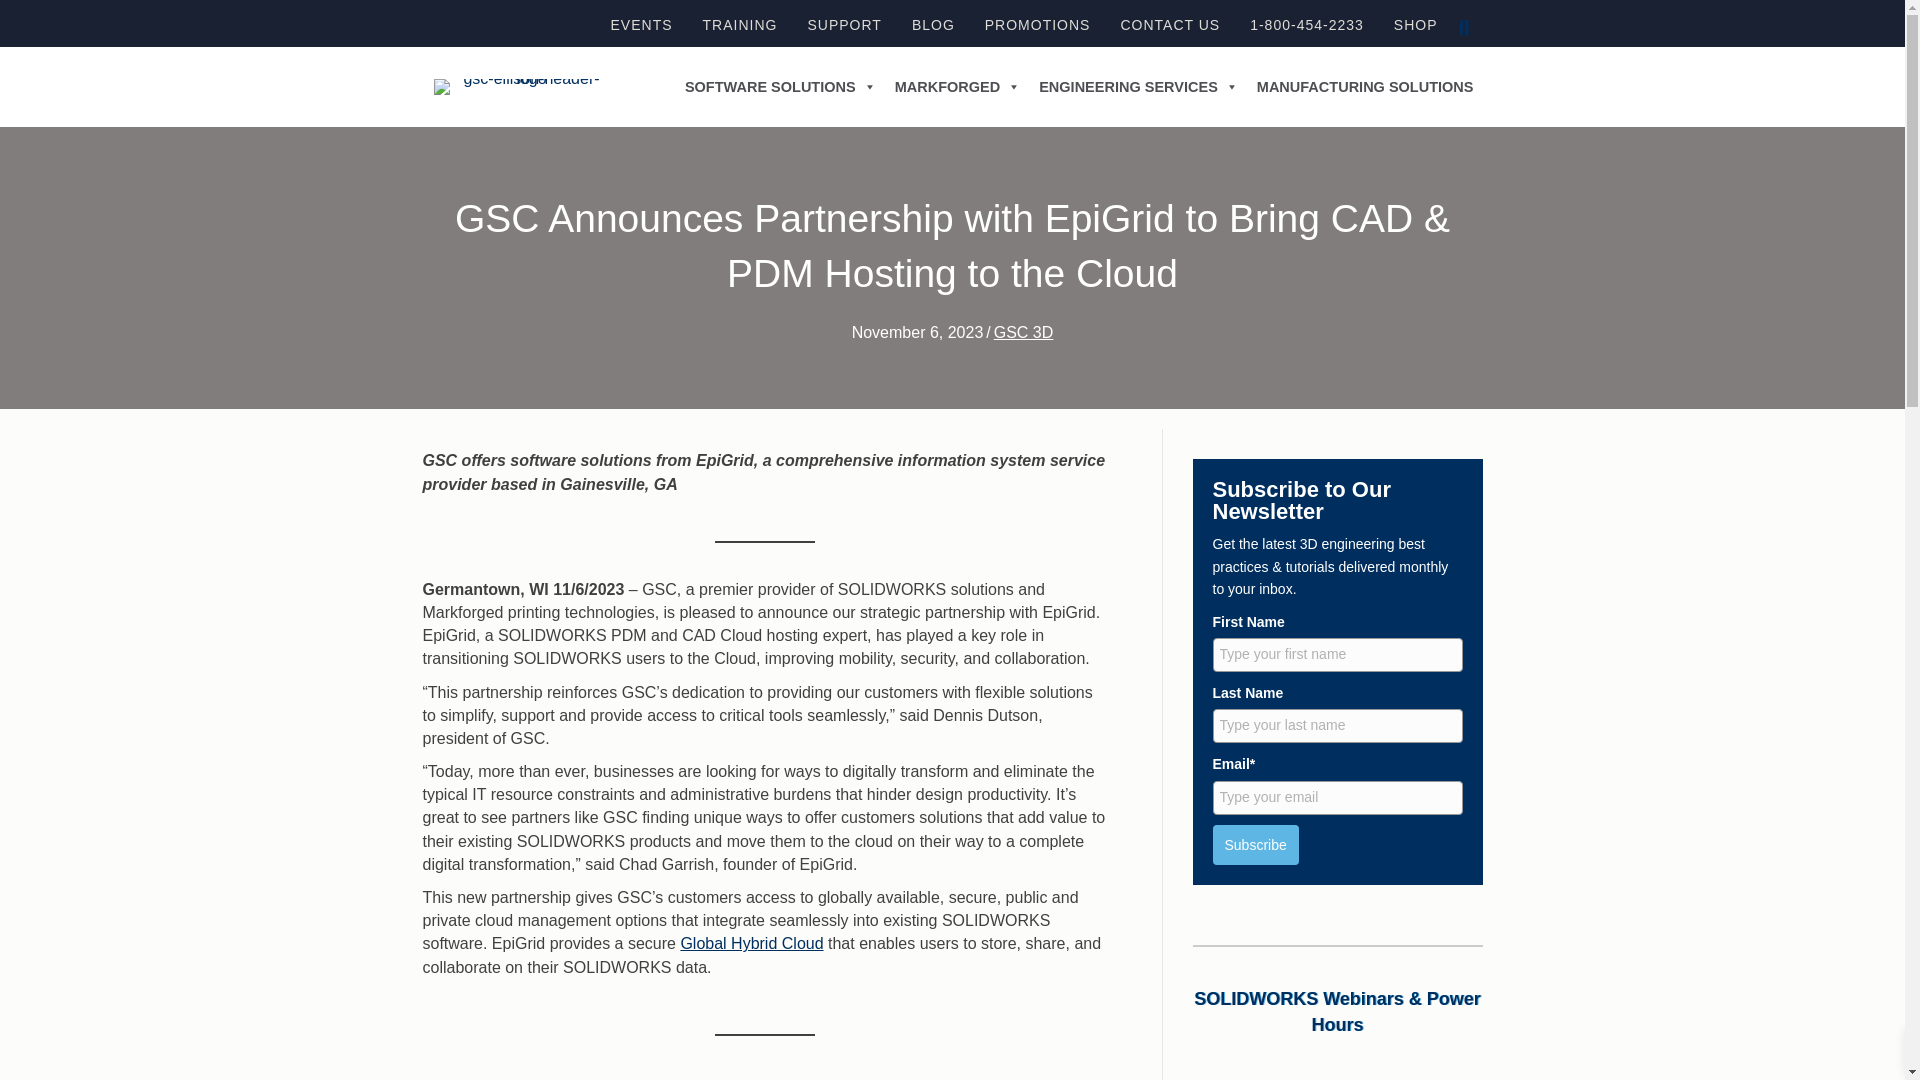  What do you see at coordinates (934, 24) in the screenshot?
I see `Blog` at bounding box center [934, 24].